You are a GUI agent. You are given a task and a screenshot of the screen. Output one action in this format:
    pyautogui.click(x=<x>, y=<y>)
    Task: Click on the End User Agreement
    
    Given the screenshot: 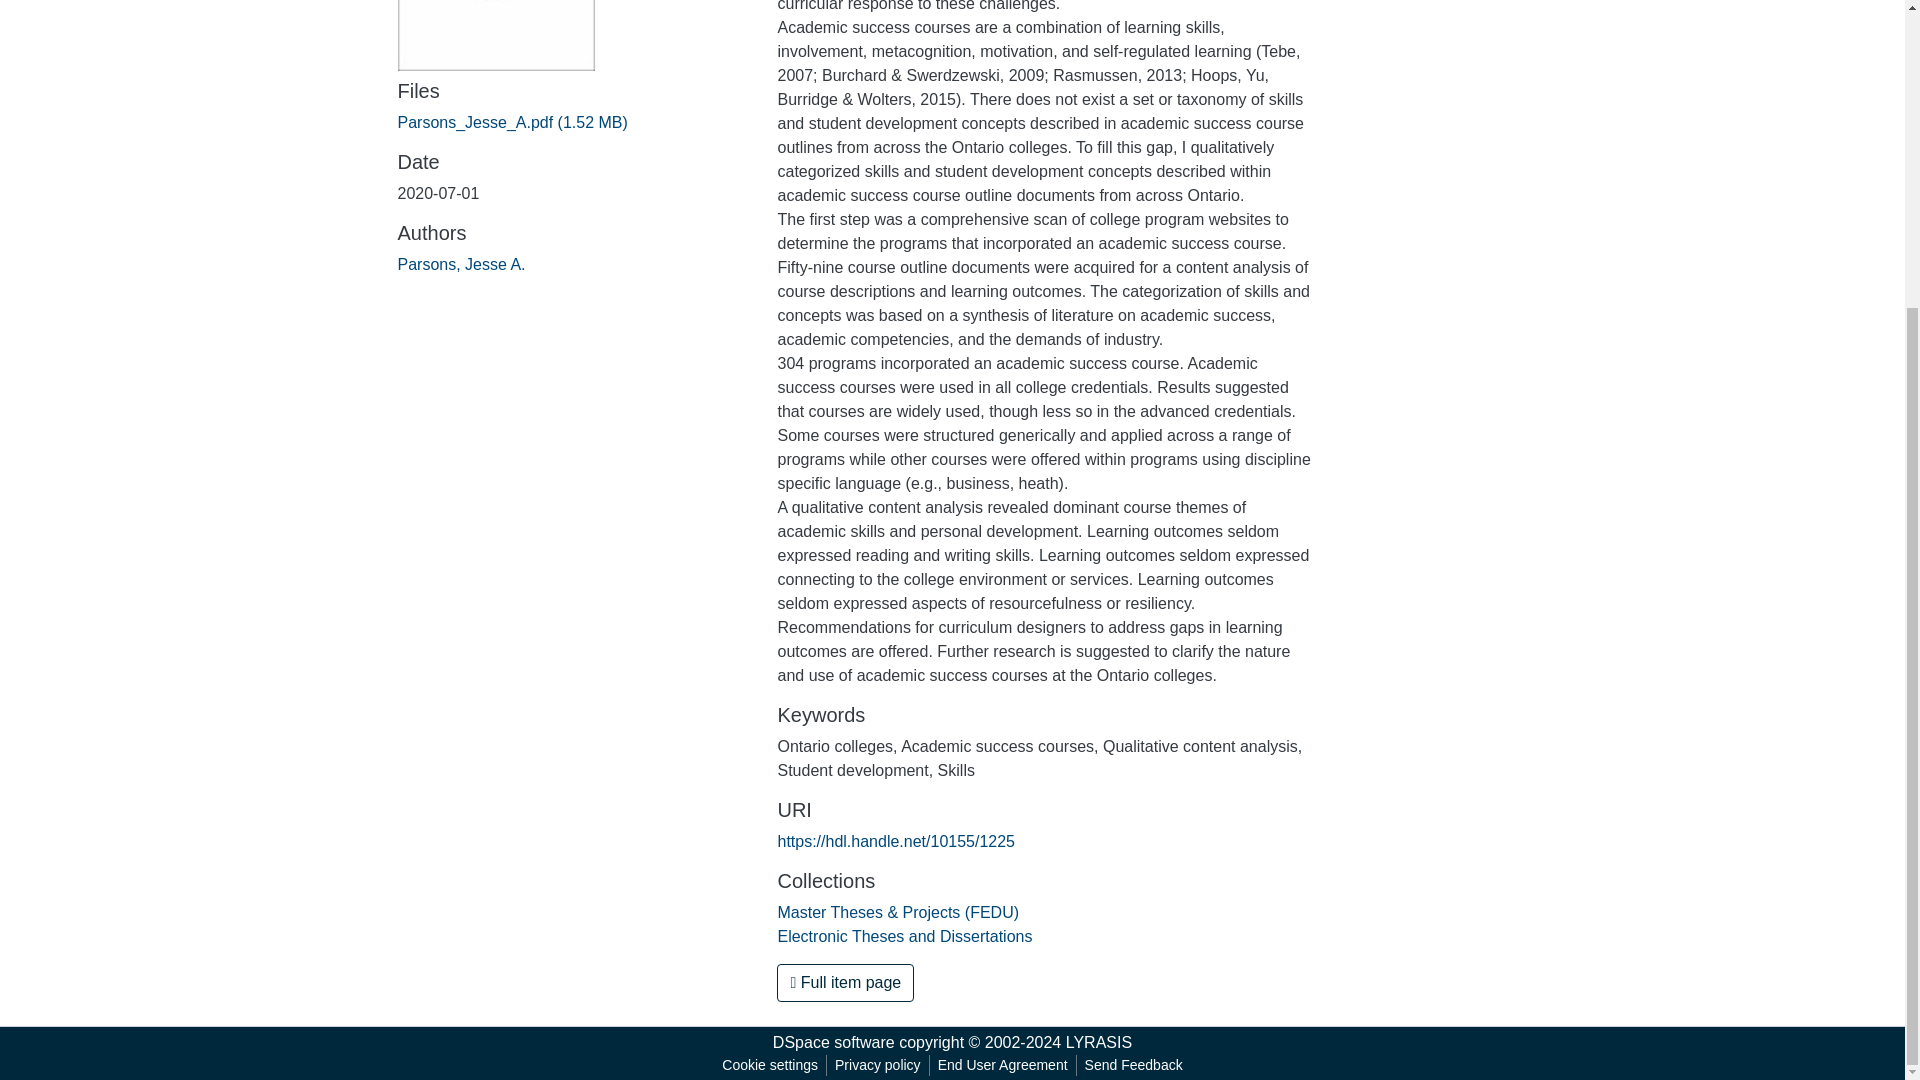 What is the action you would take?
    pyautogui.click(x=1002, y=1065)
    